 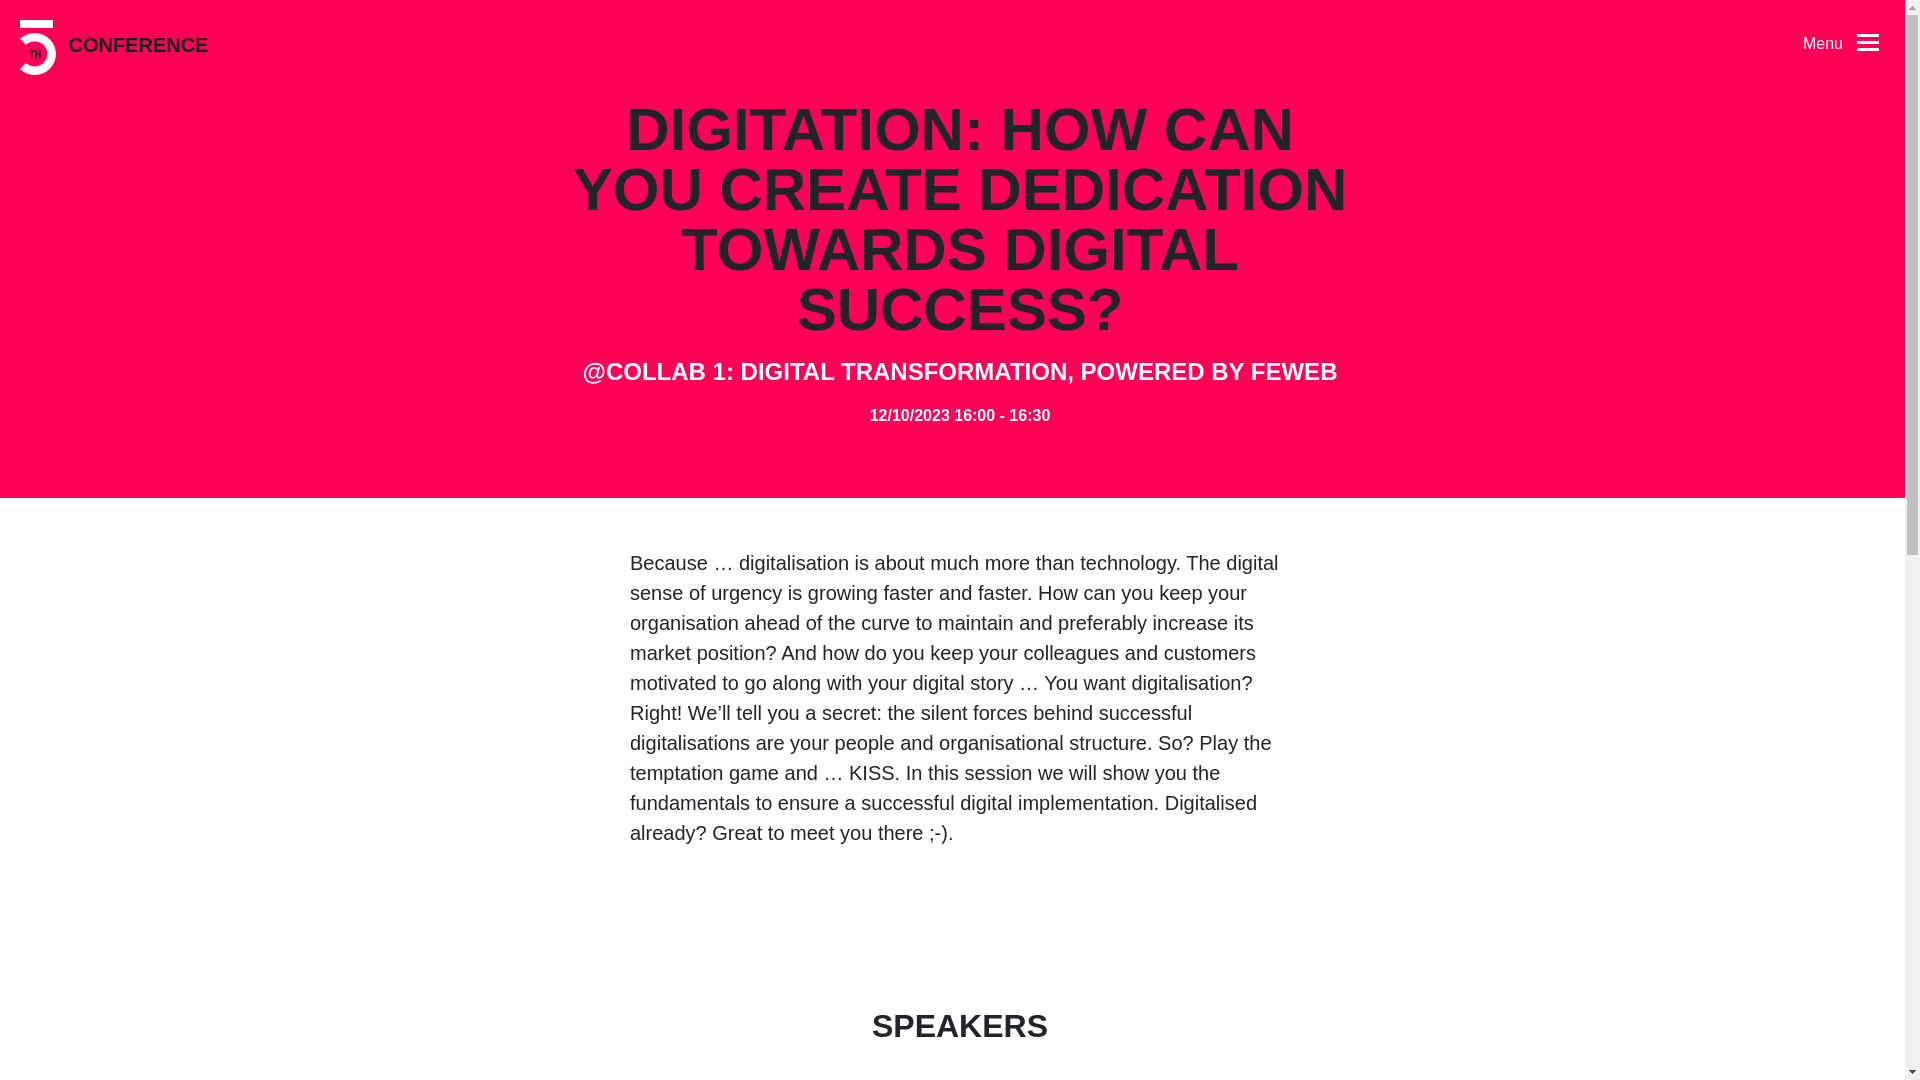 I want to click on CONFERENCE, so click(x=113, y=47).